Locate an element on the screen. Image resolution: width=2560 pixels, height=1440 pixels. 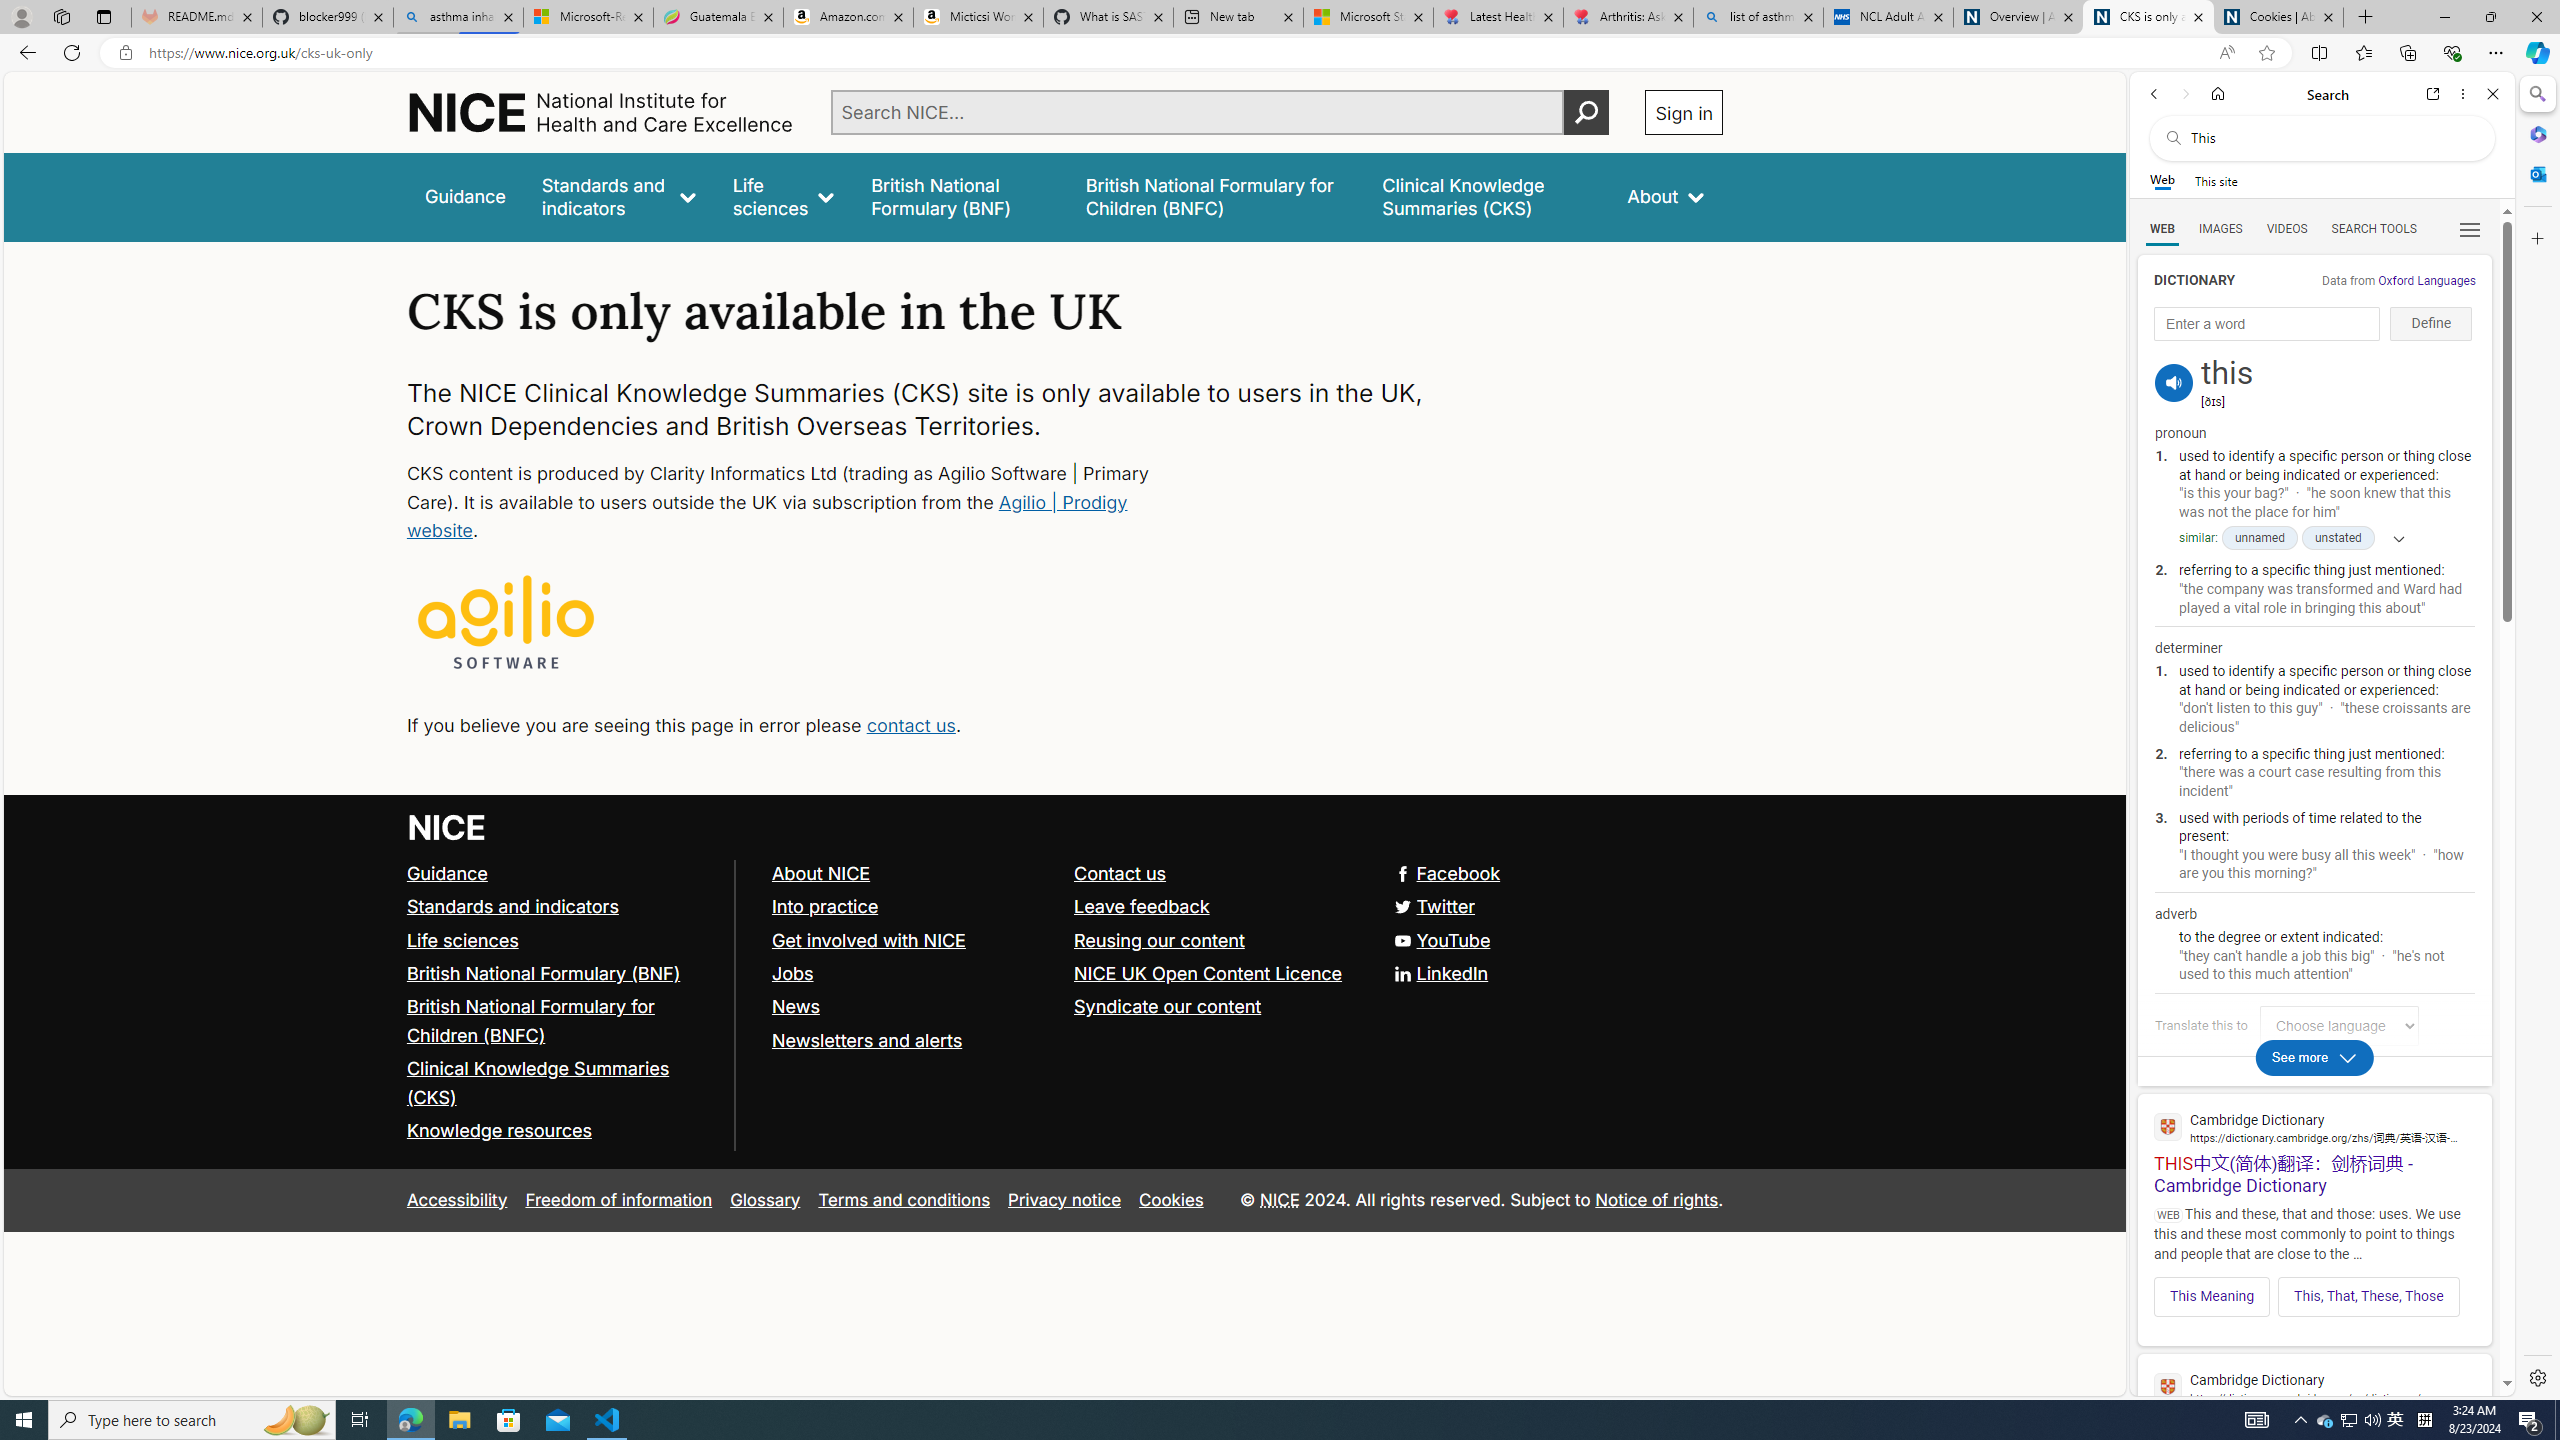
Cookies | About | NICE is located at coordinates (2278, 17).